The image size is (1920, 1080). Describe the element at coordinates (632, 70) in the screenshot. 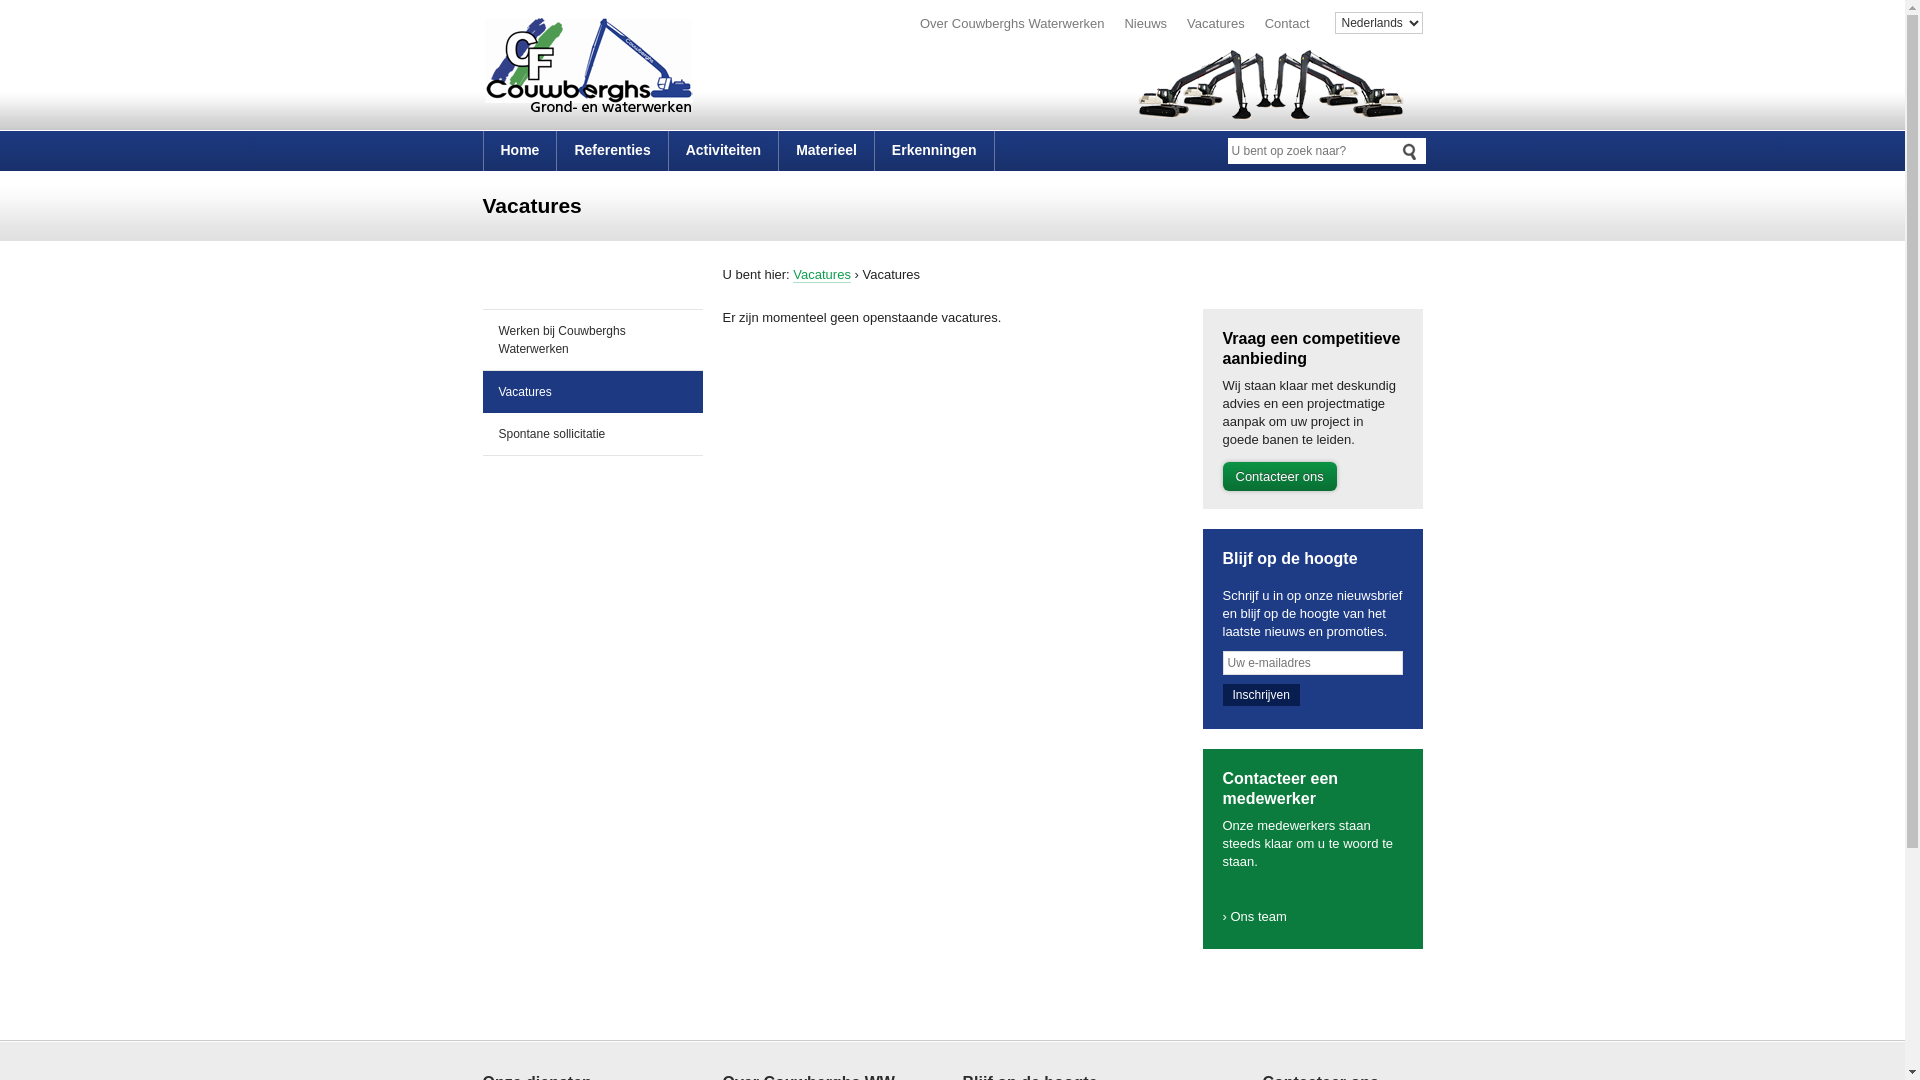

I see `Couwberghs Grond- en Waterwerken` at that location.